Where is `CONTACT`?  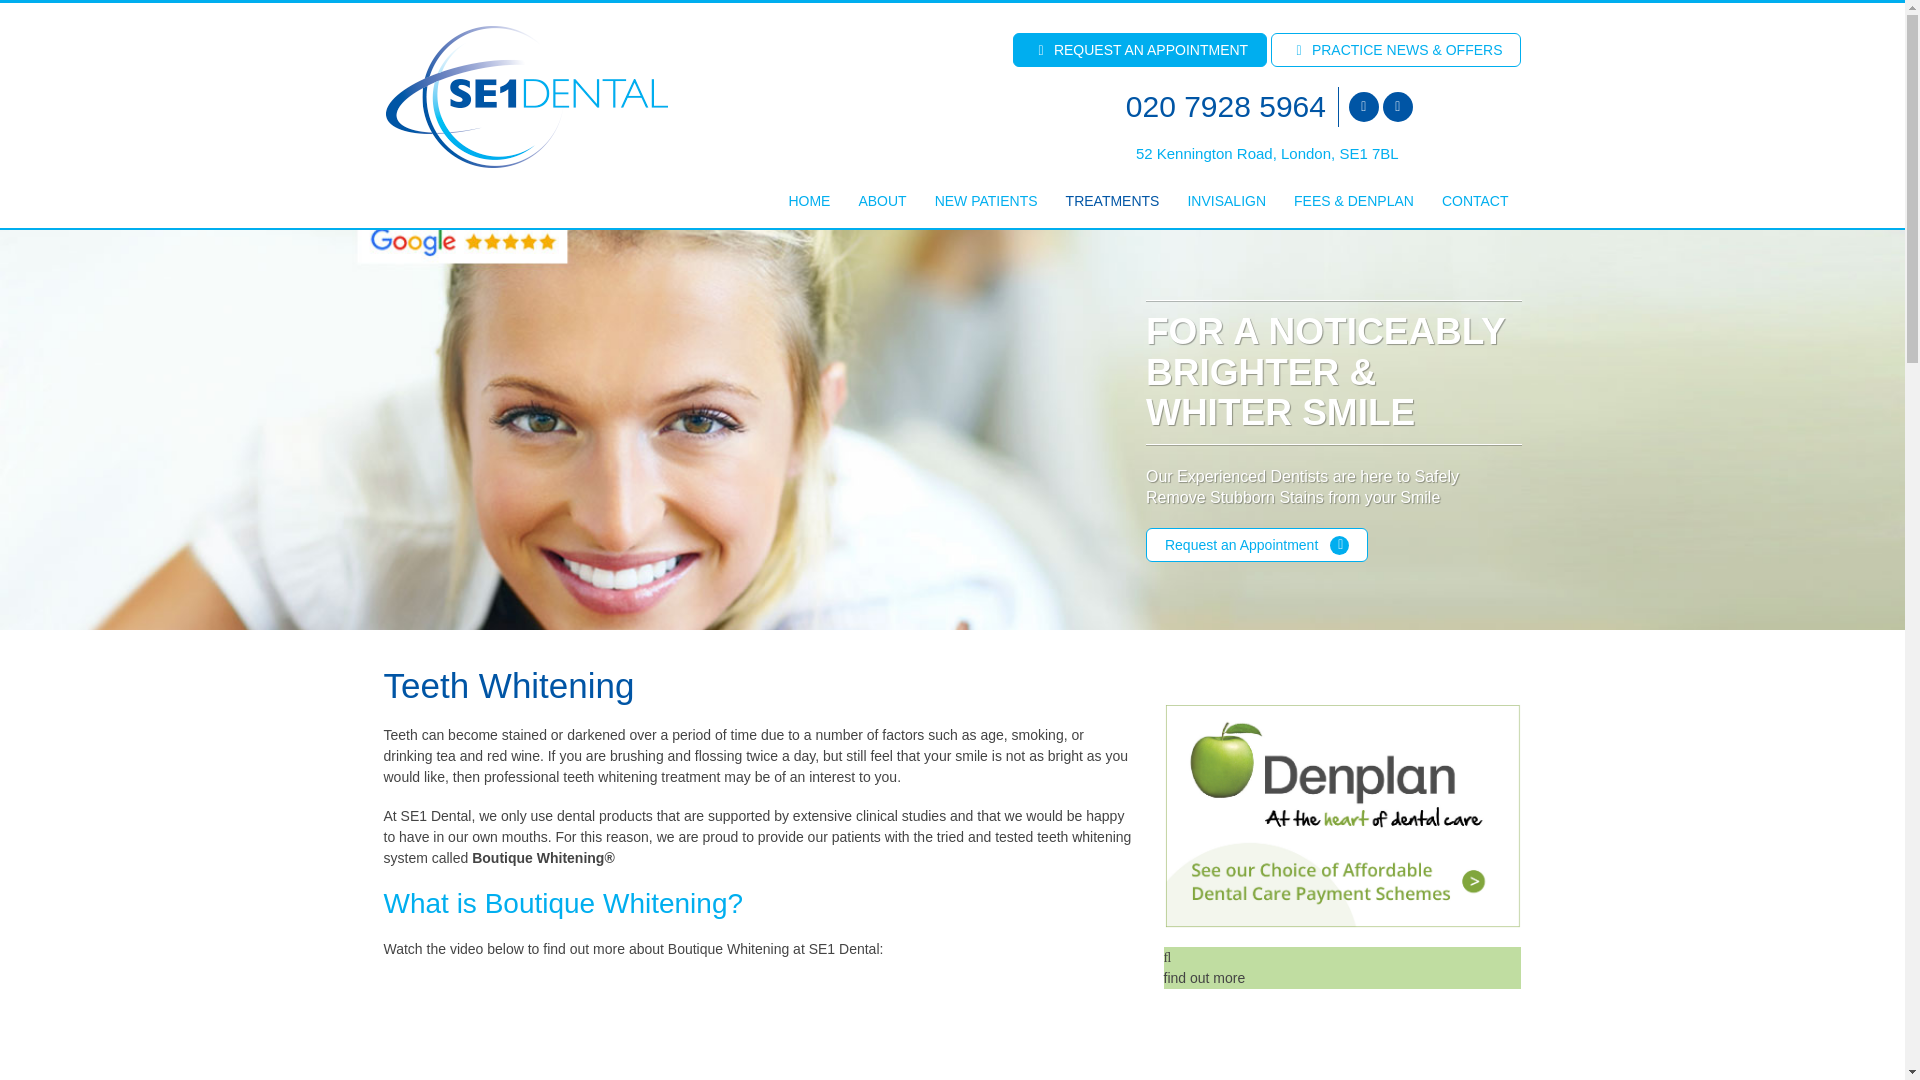
CONTACT is located at coordinates (1474, 201).